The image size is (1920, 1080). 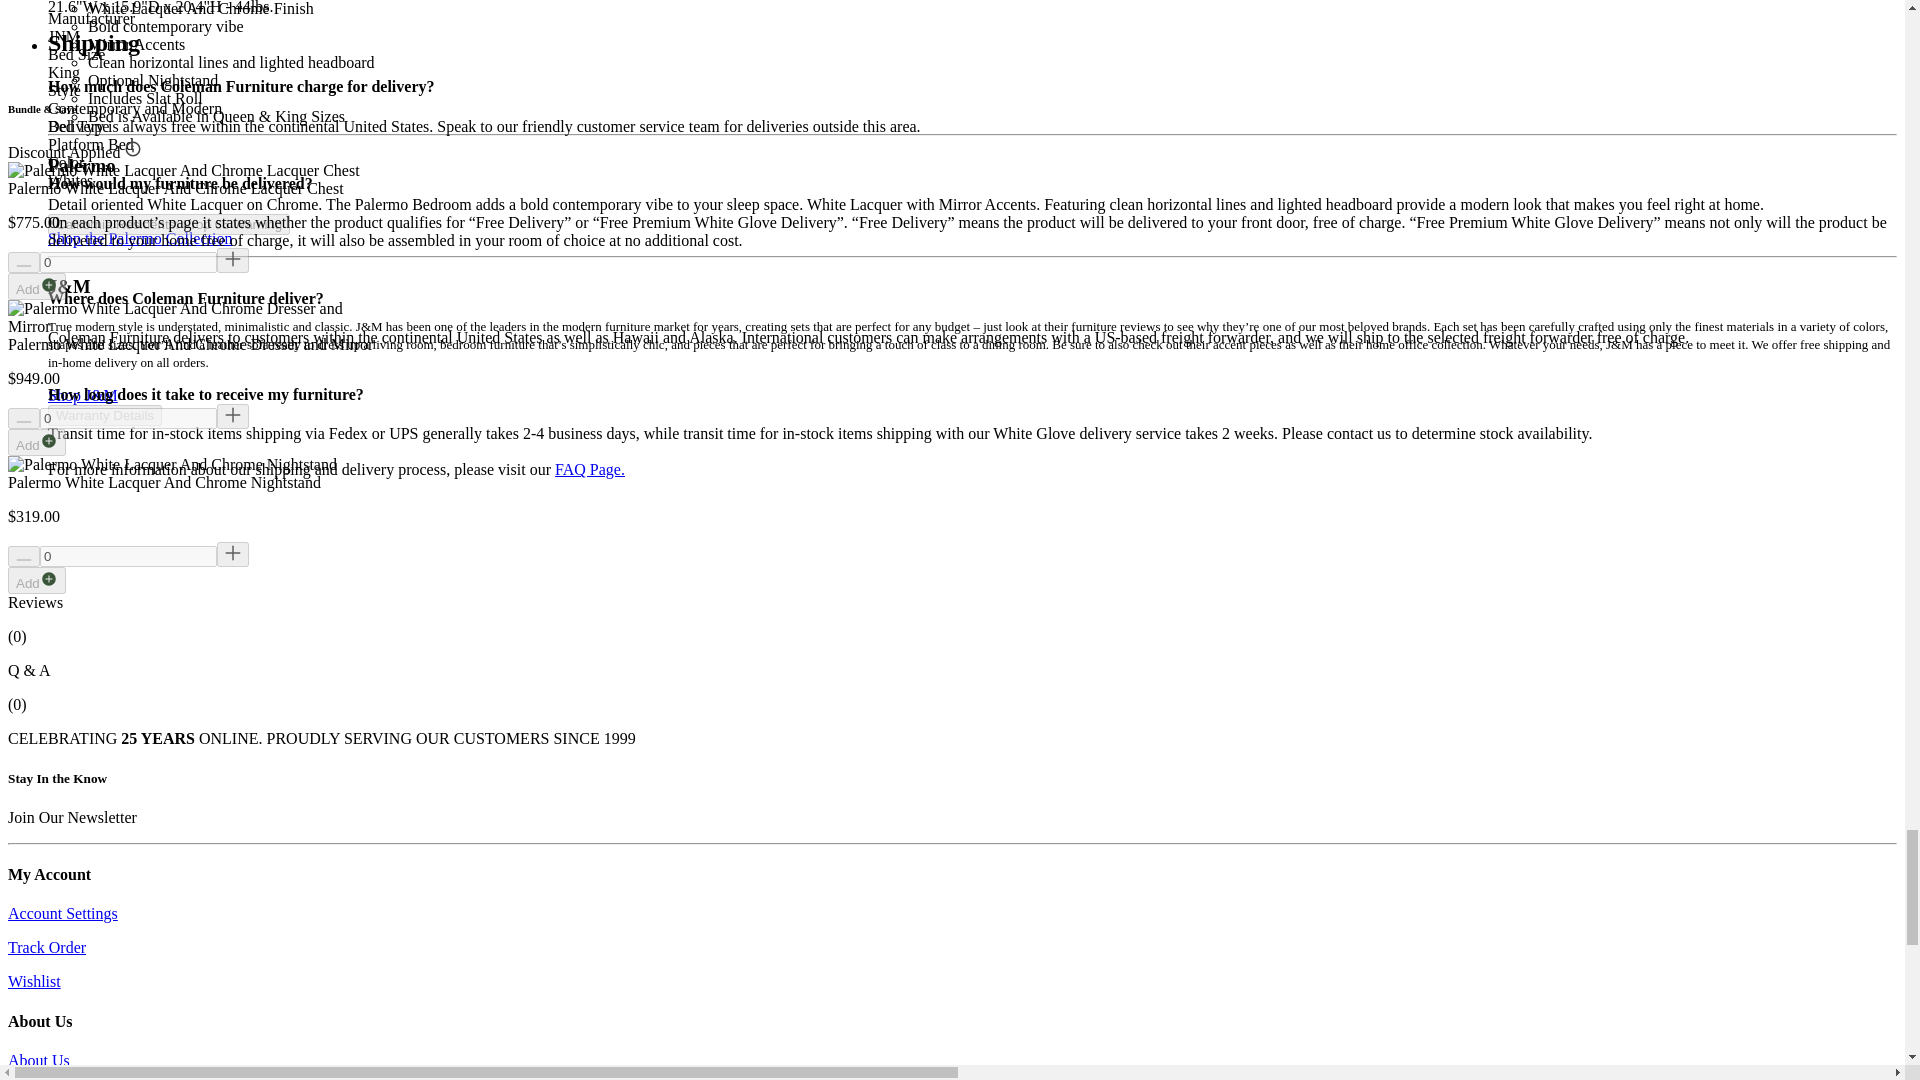 What do you see at coordinates (128, 556) in the screenshot?
I see `0` at bounding box center [128, 556].